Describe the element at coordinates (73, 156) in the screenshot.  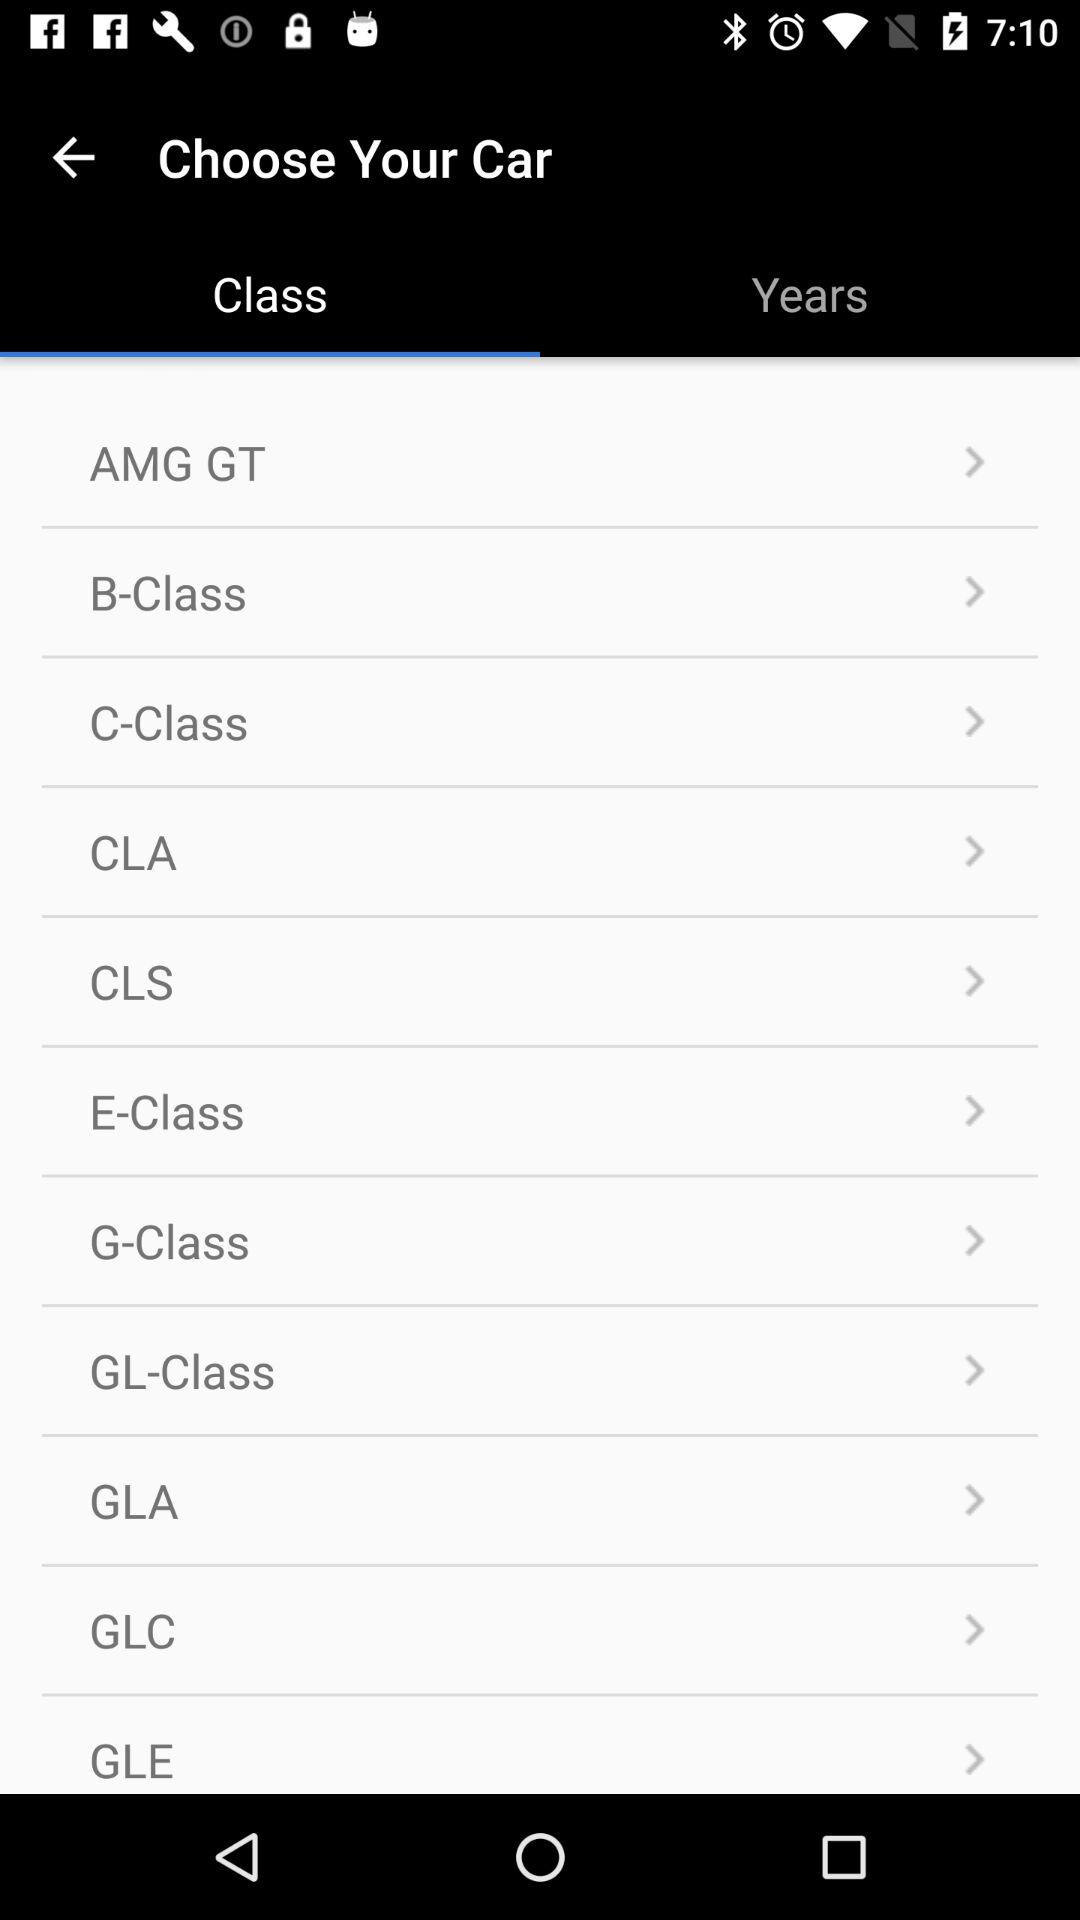
I see `turn off the item next to the choose your car` at that location.